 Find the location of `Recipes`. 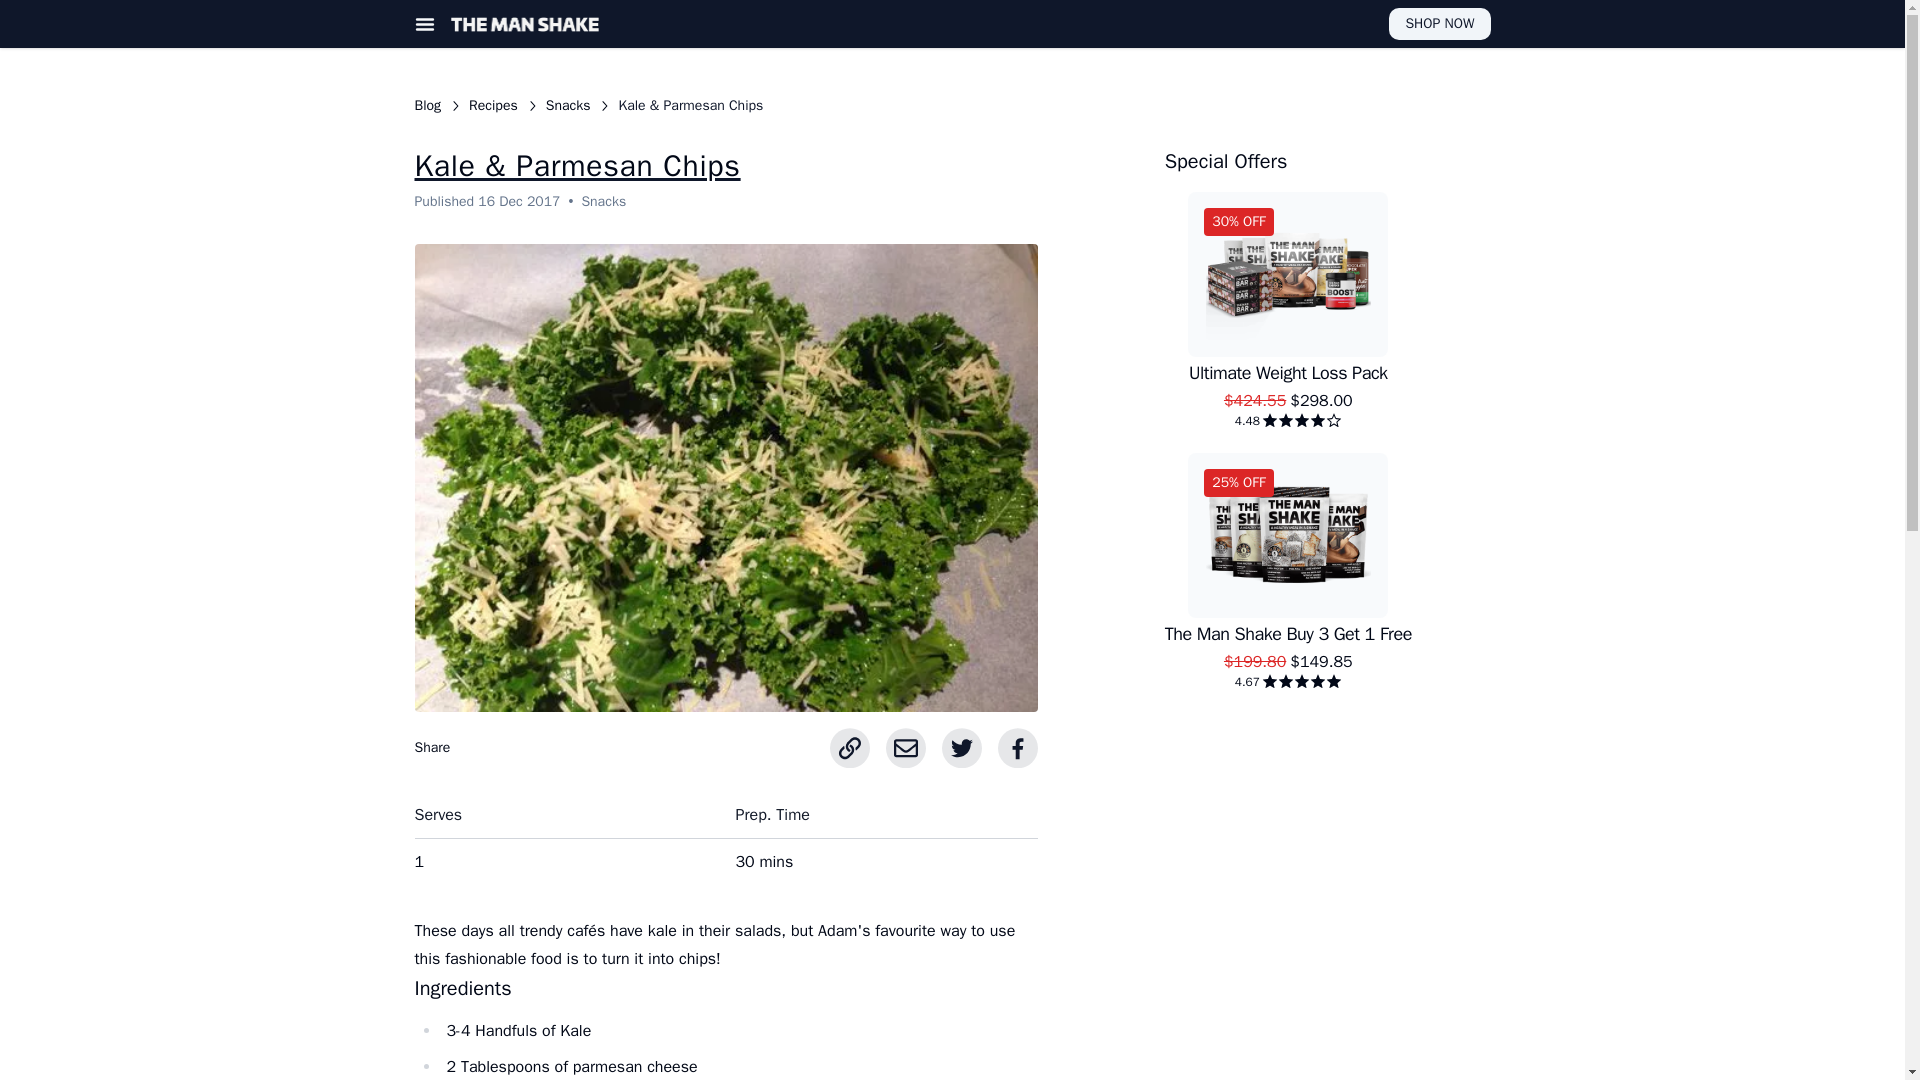

Recipes is located at coordinates (493, 106).